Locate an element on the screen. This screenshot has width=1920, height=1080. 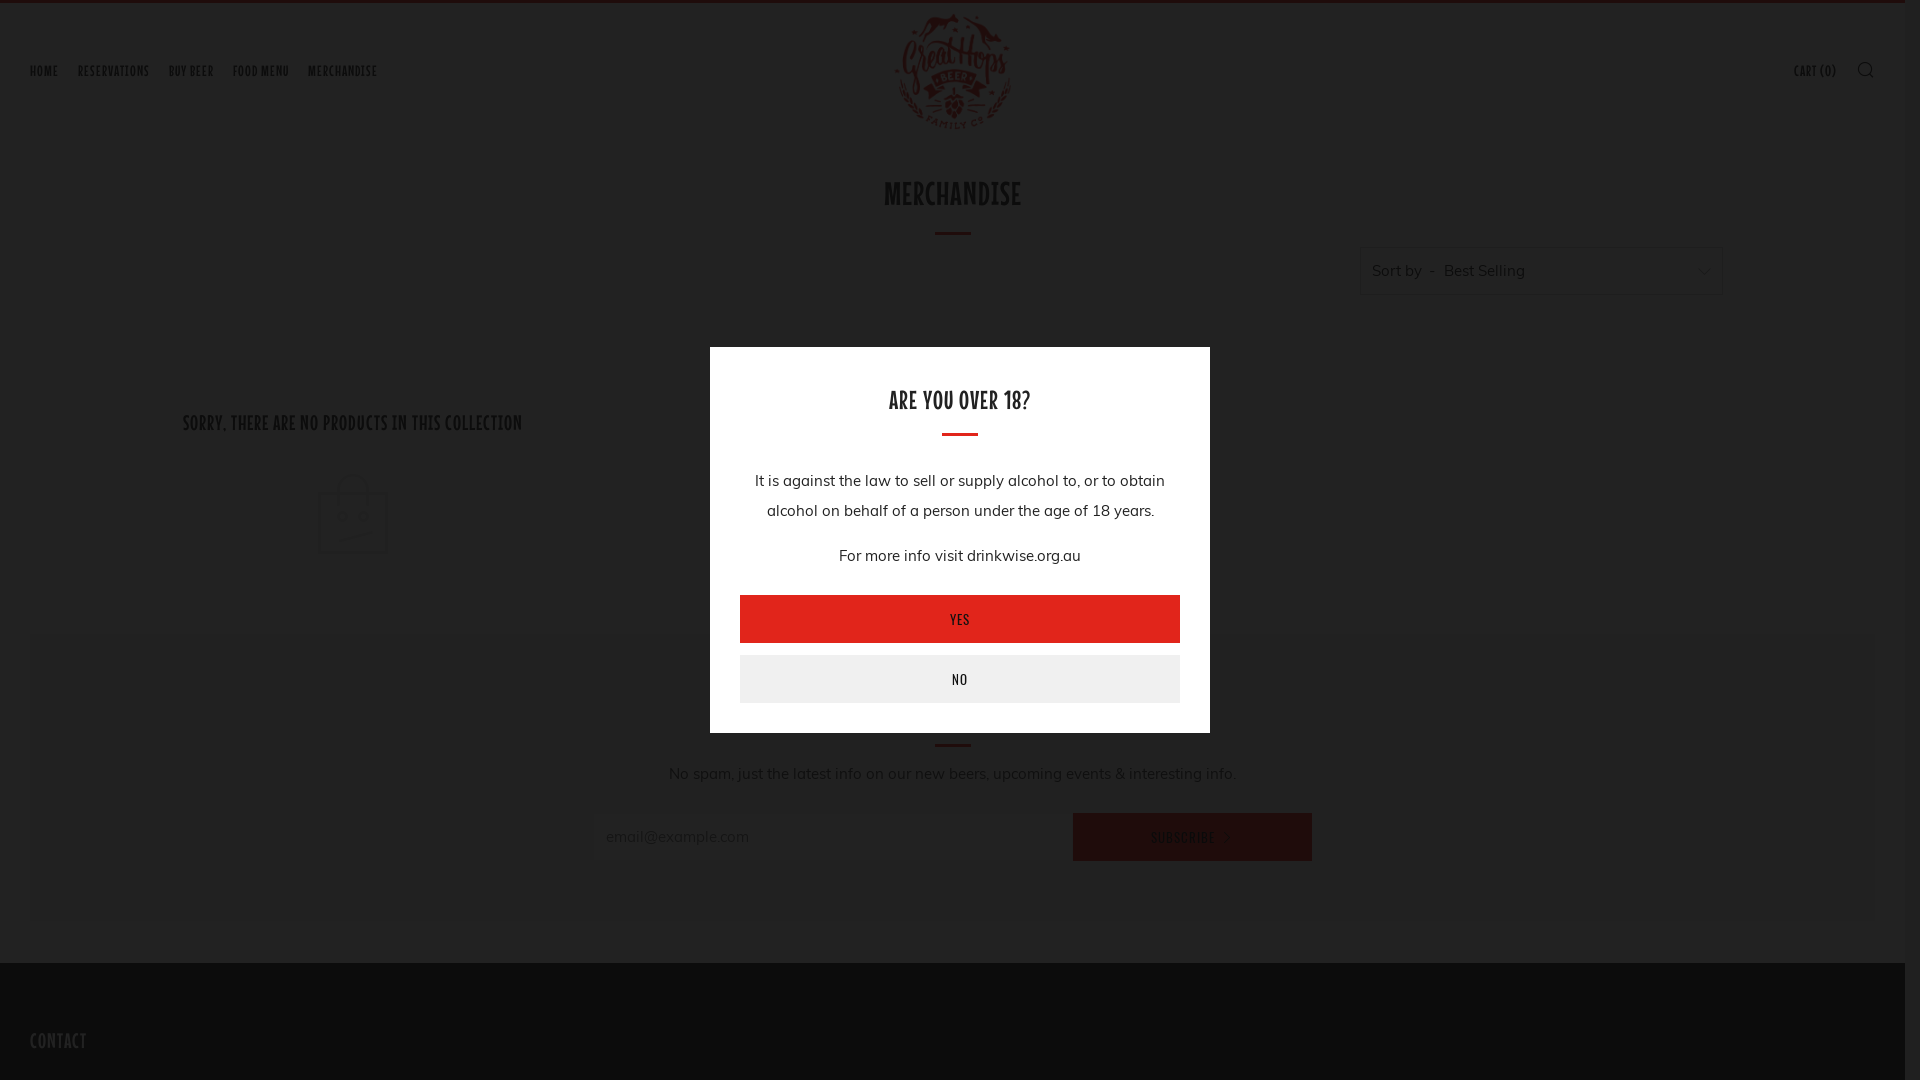
HOME is located at coordinates (44, 71).